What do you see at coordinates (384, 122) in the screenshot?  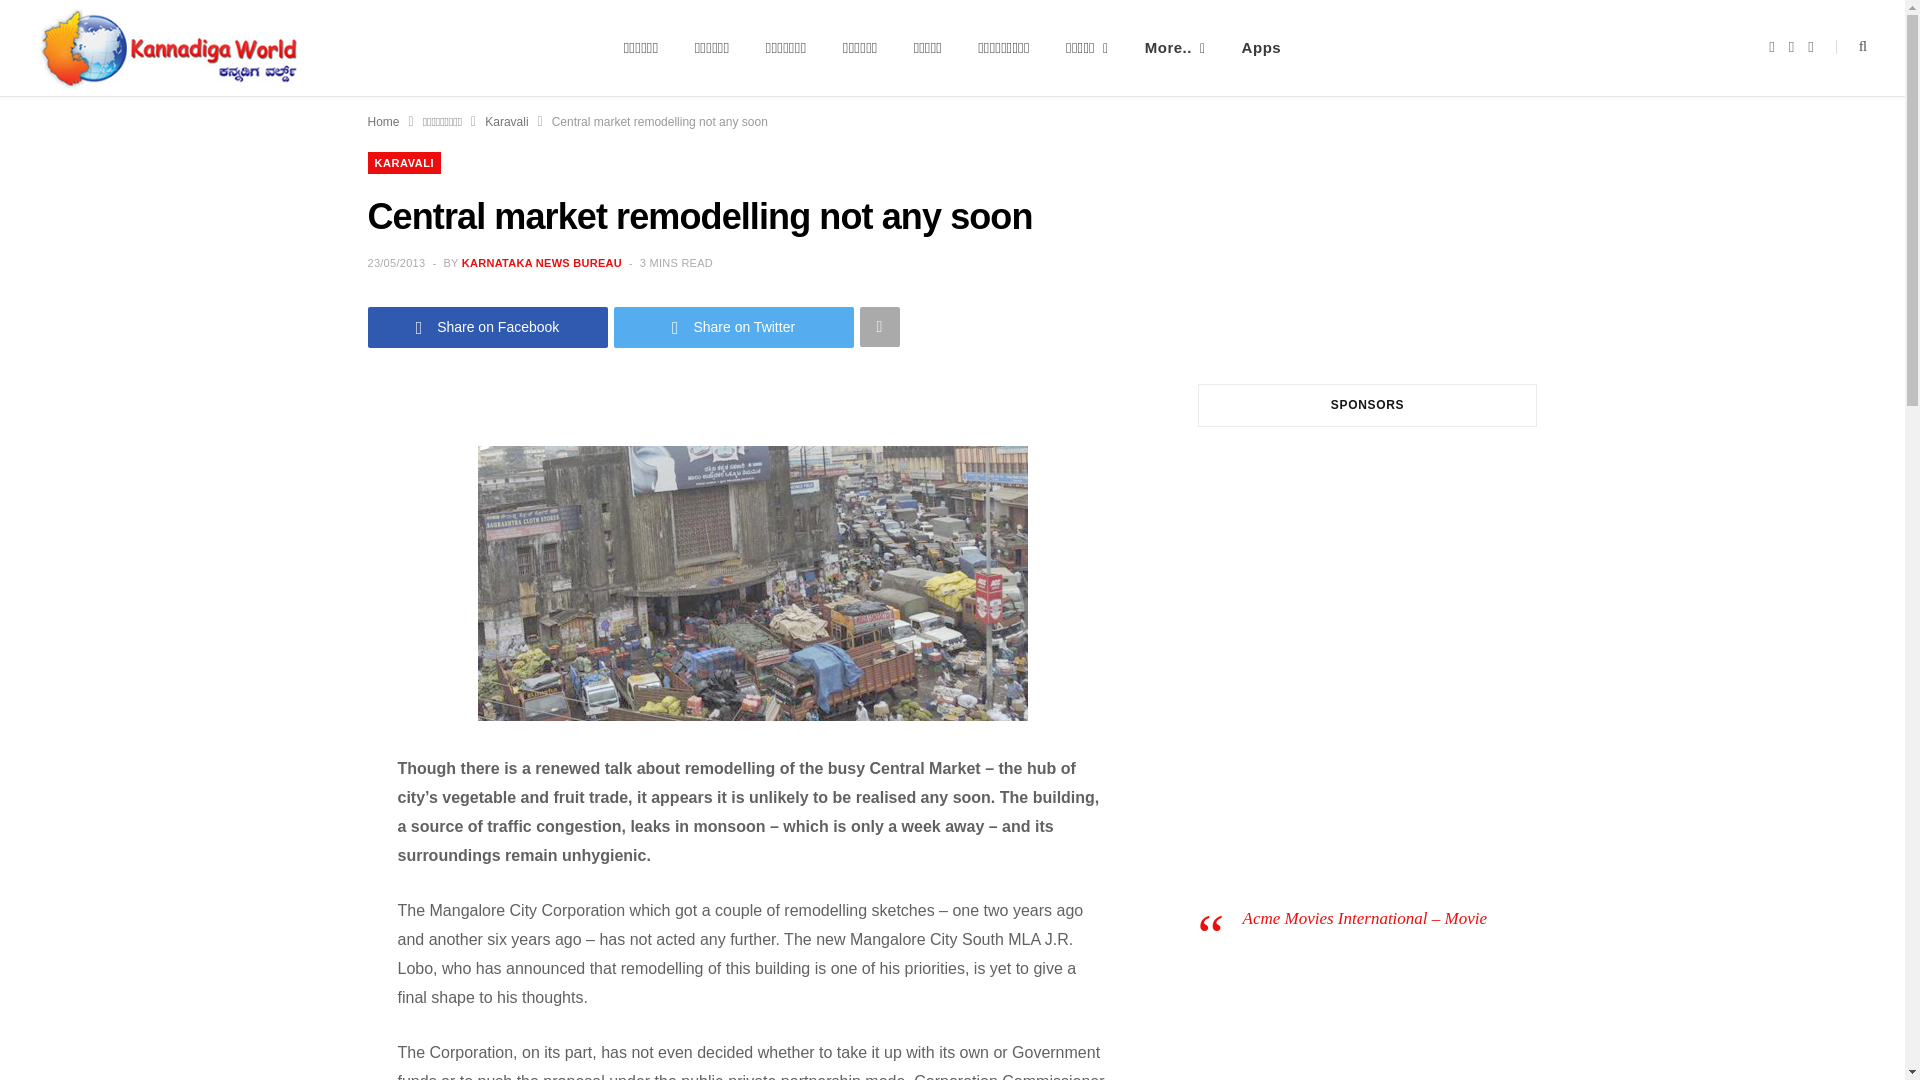 I see `Home` at bounding box center [384, 122].